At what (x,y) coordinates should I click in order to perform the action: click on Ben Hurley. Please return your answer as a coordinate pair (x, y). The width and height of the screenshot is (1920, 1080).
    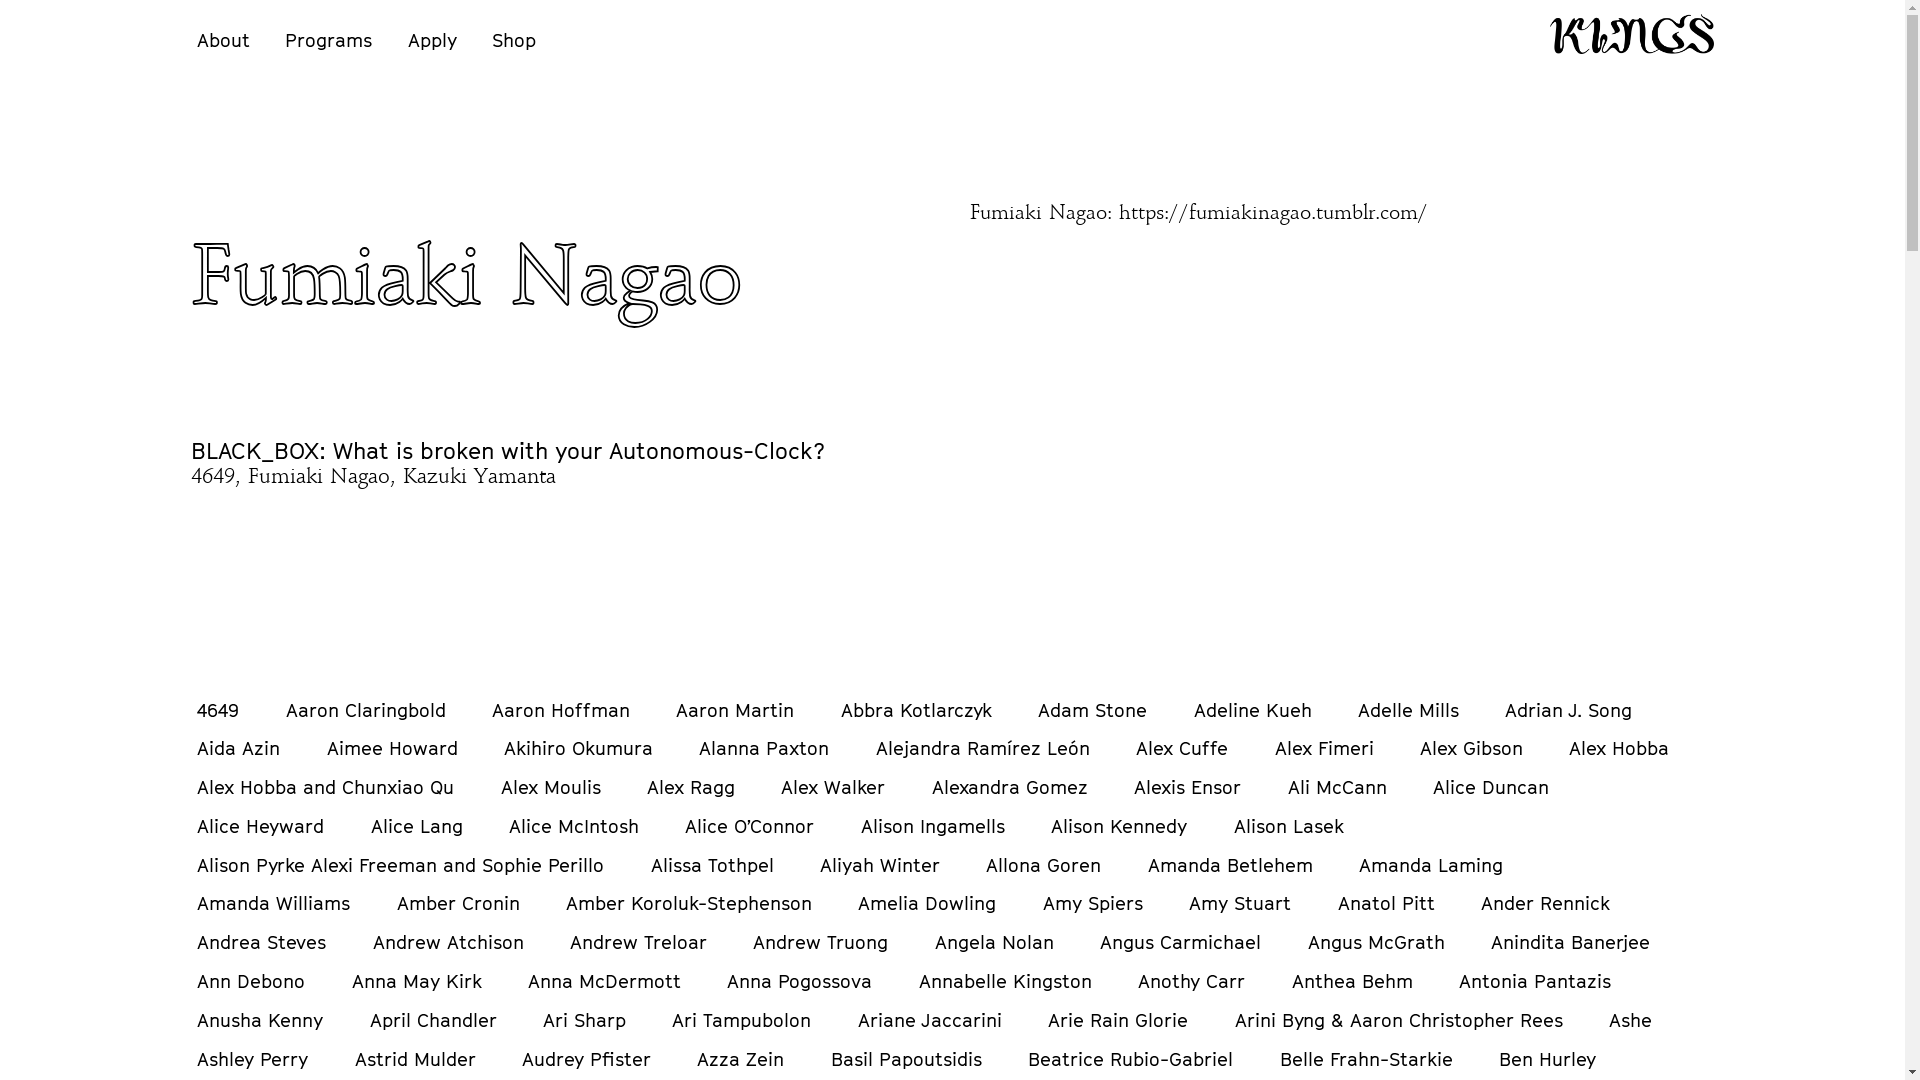
    Looking at the image, I should click on (1548, 1059).